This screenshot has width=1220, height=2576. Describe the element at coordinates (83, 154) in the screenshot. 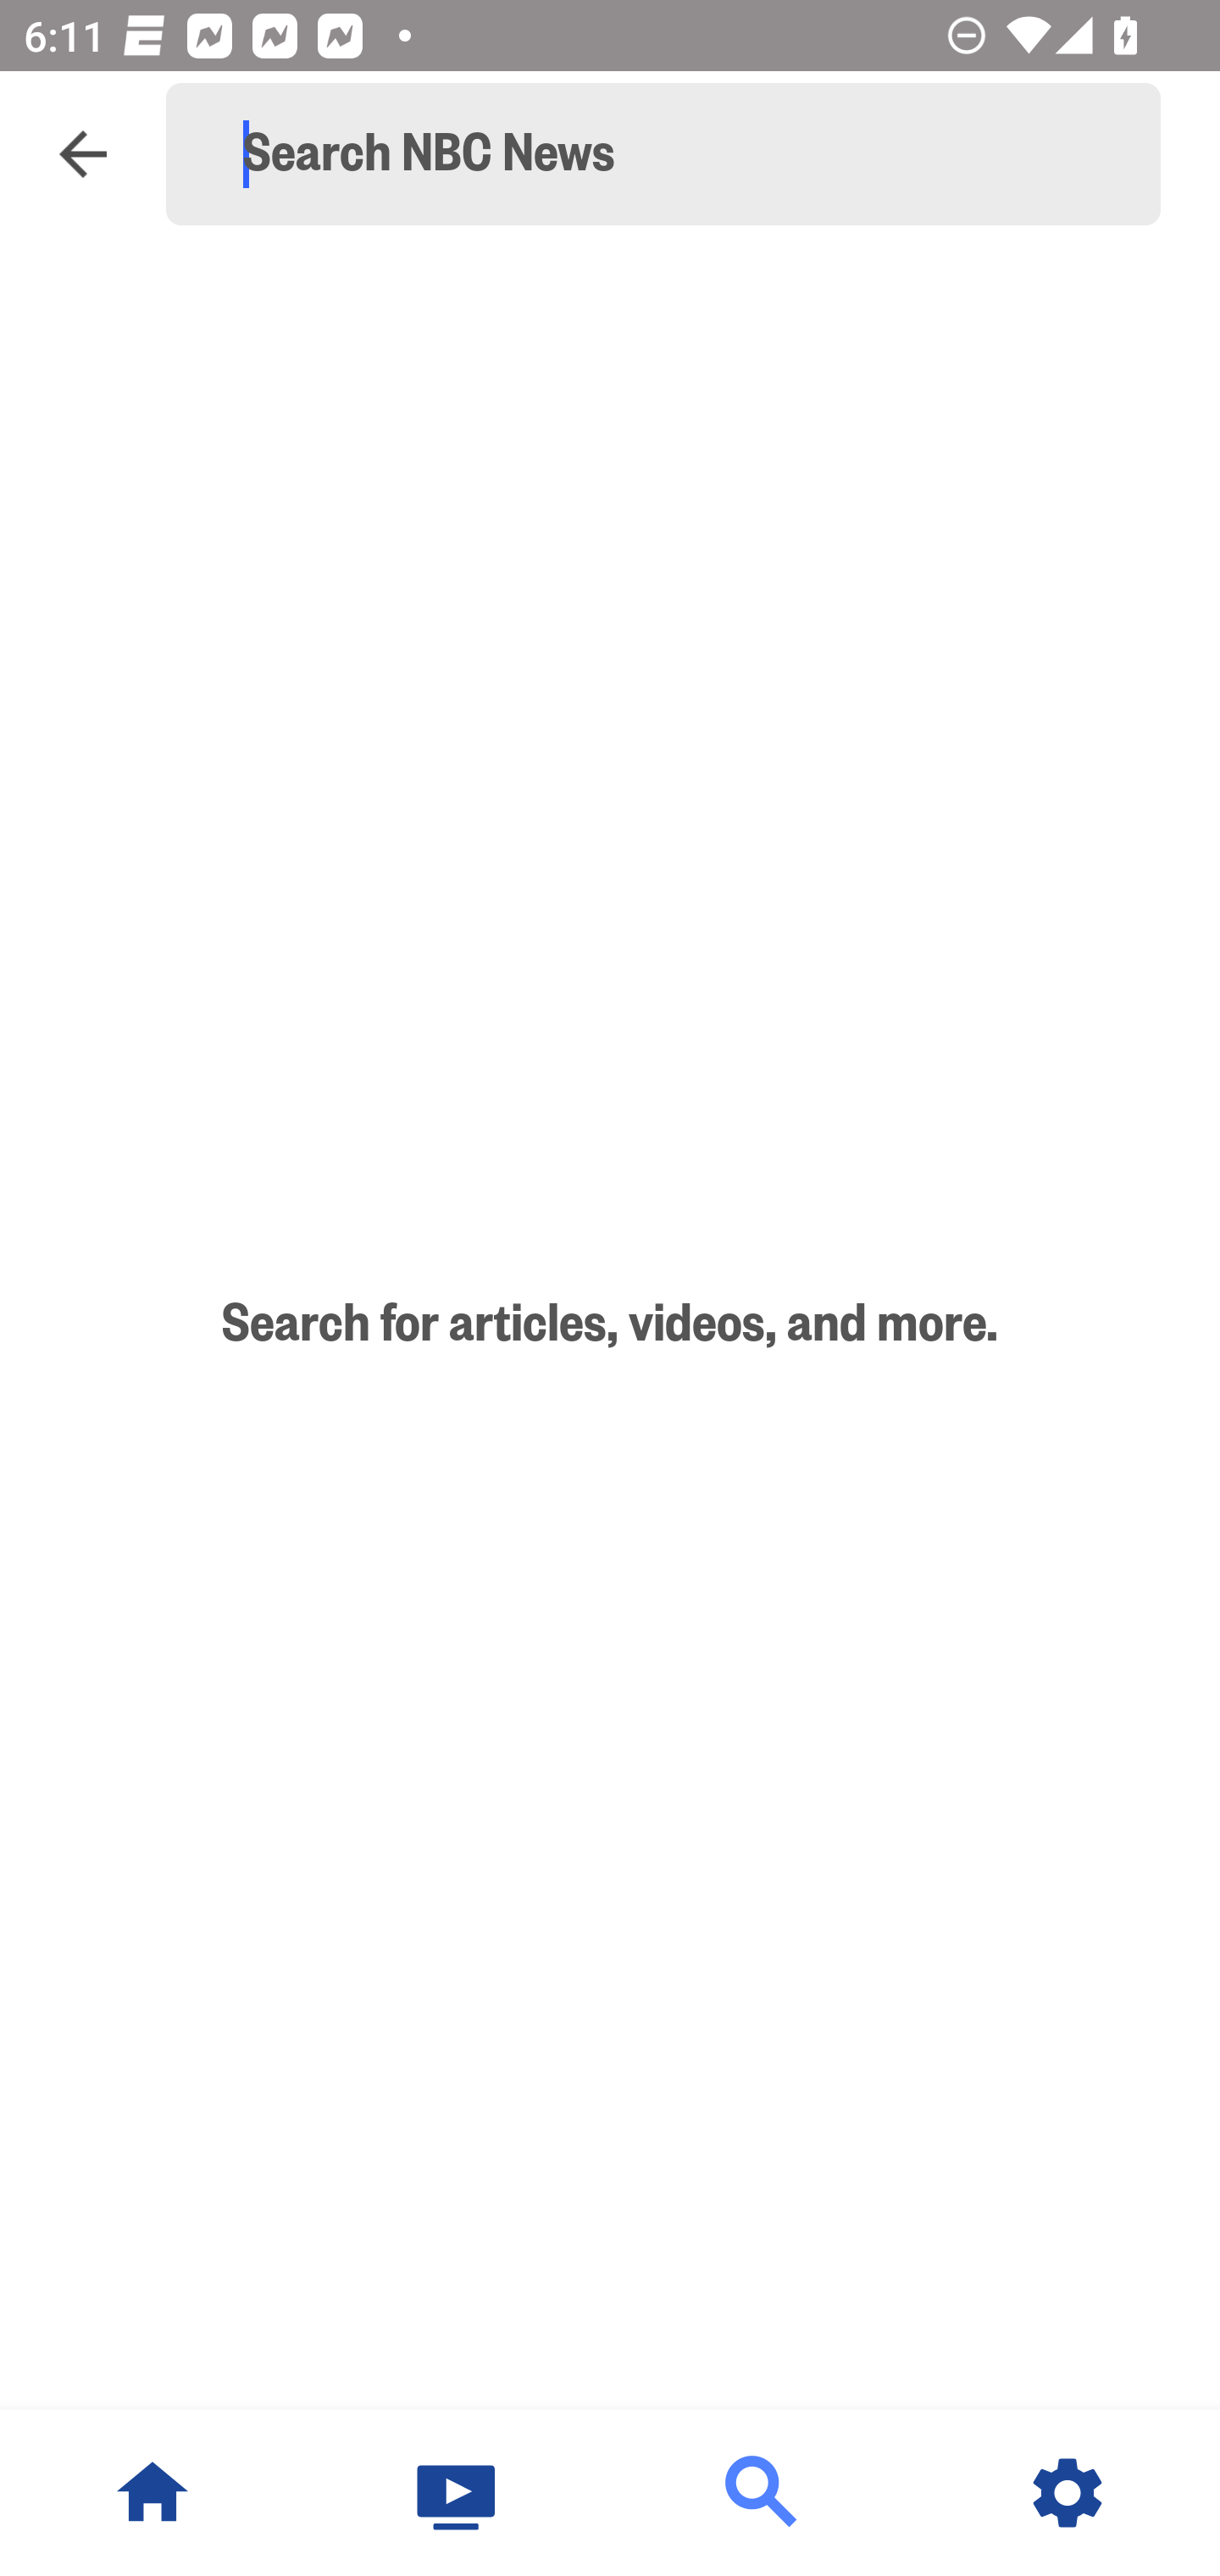

I see `Navigate up` at that location.